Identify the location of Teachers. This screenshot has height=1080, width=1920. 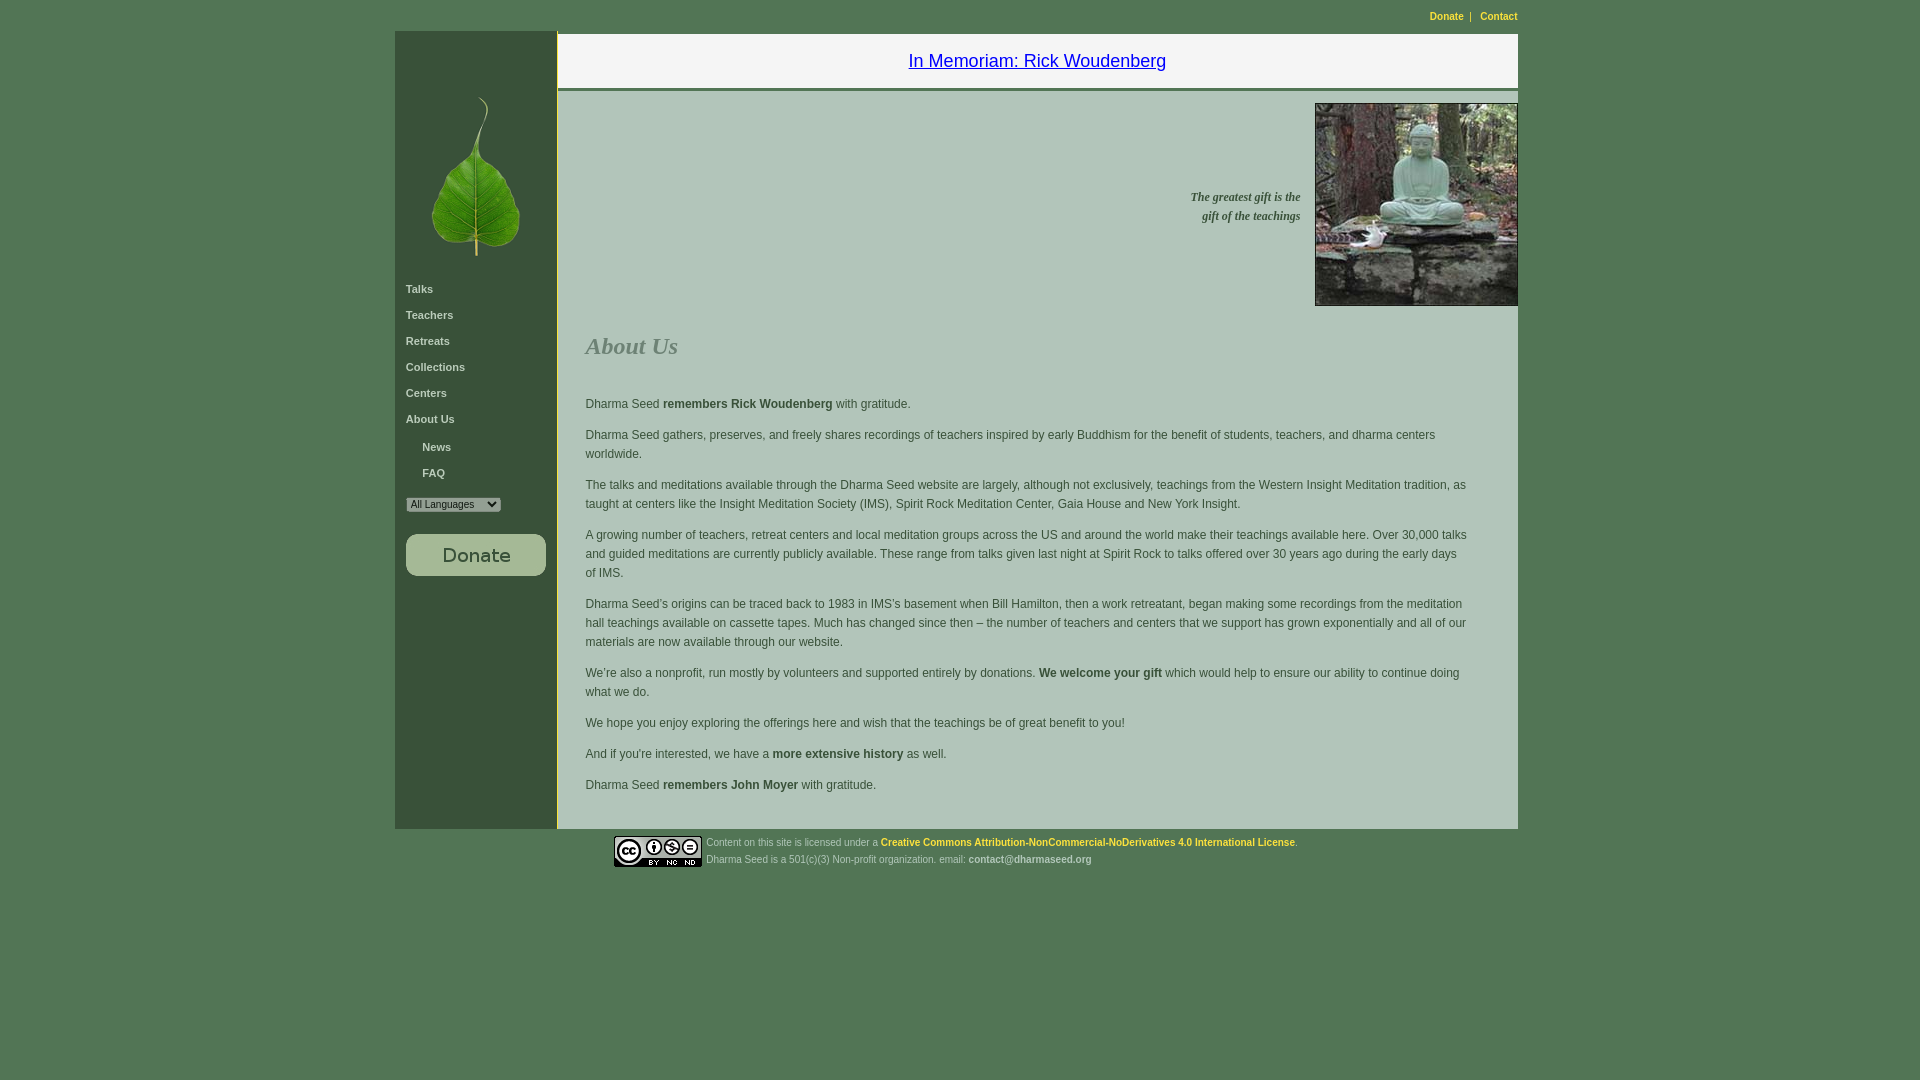
(429, 314).